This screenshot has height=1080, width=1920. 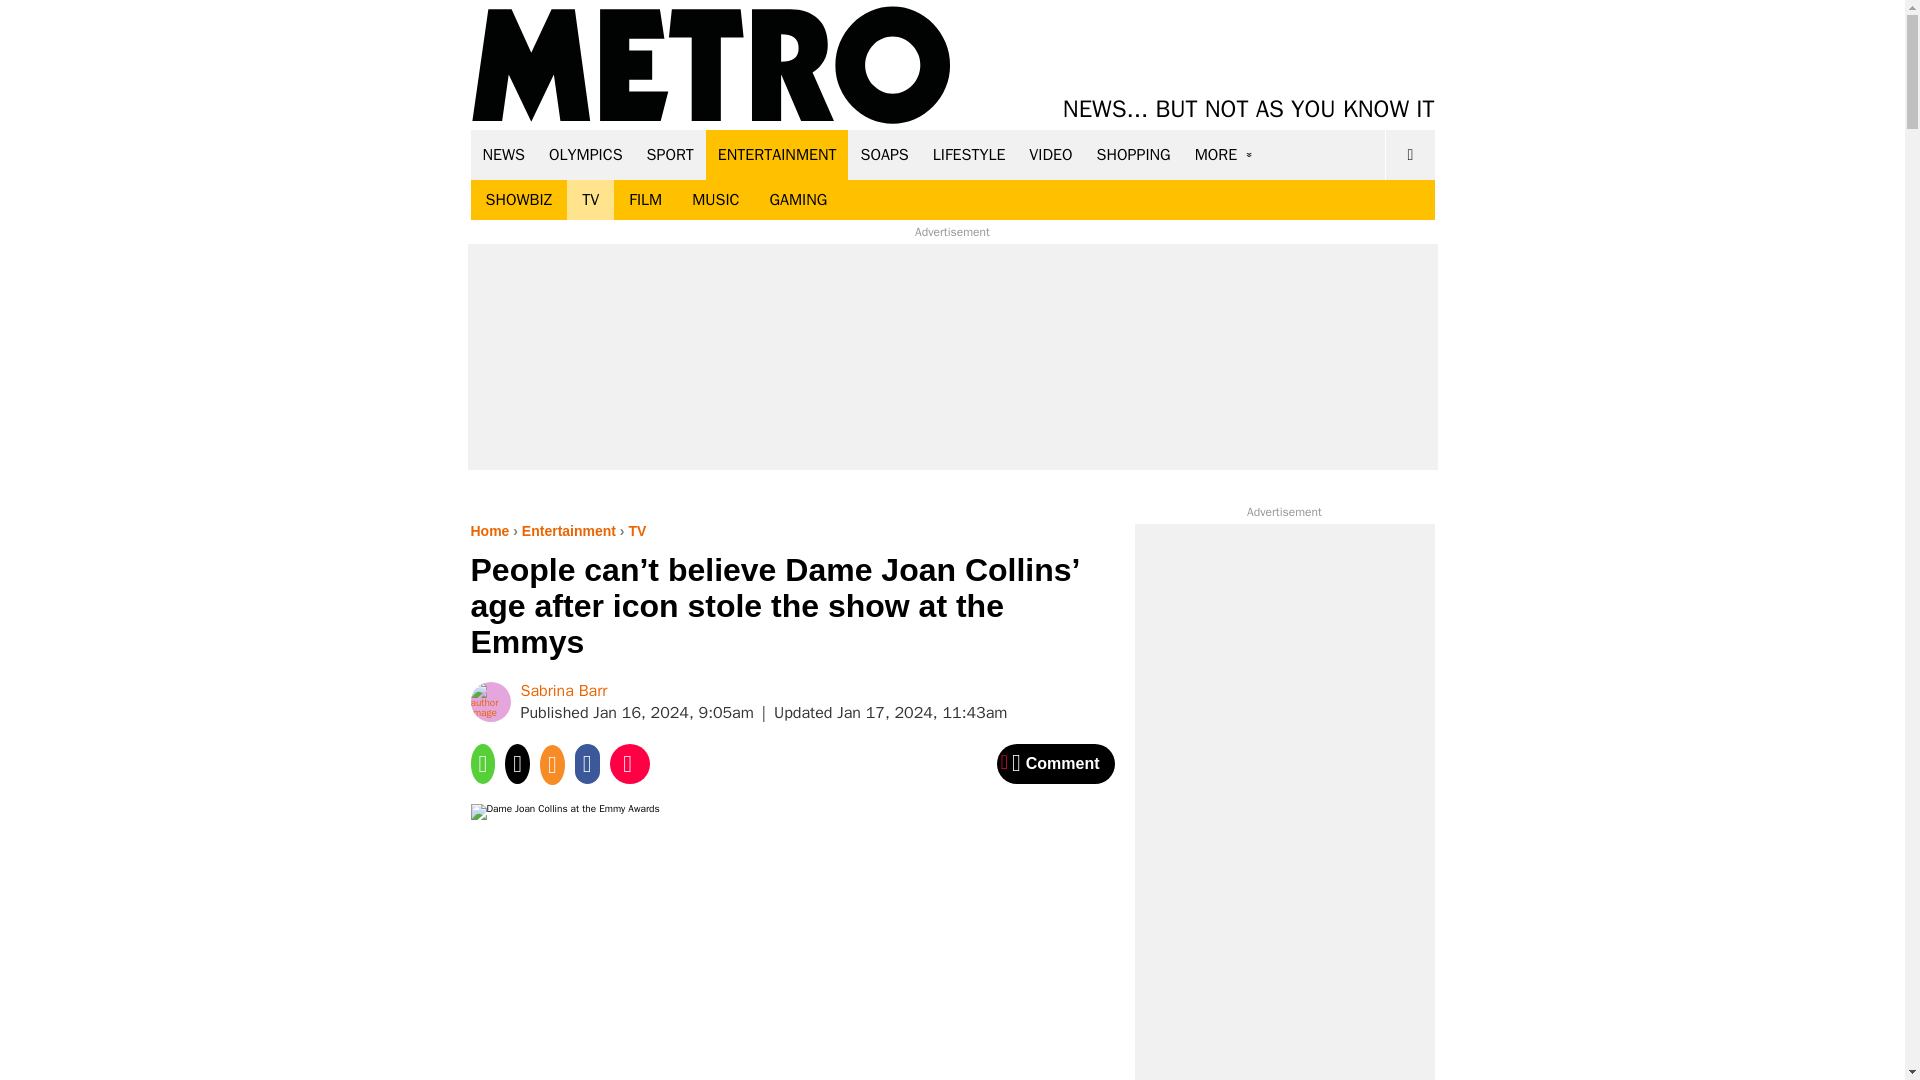 I want to click on SPORT, so click(x=670, y=154).